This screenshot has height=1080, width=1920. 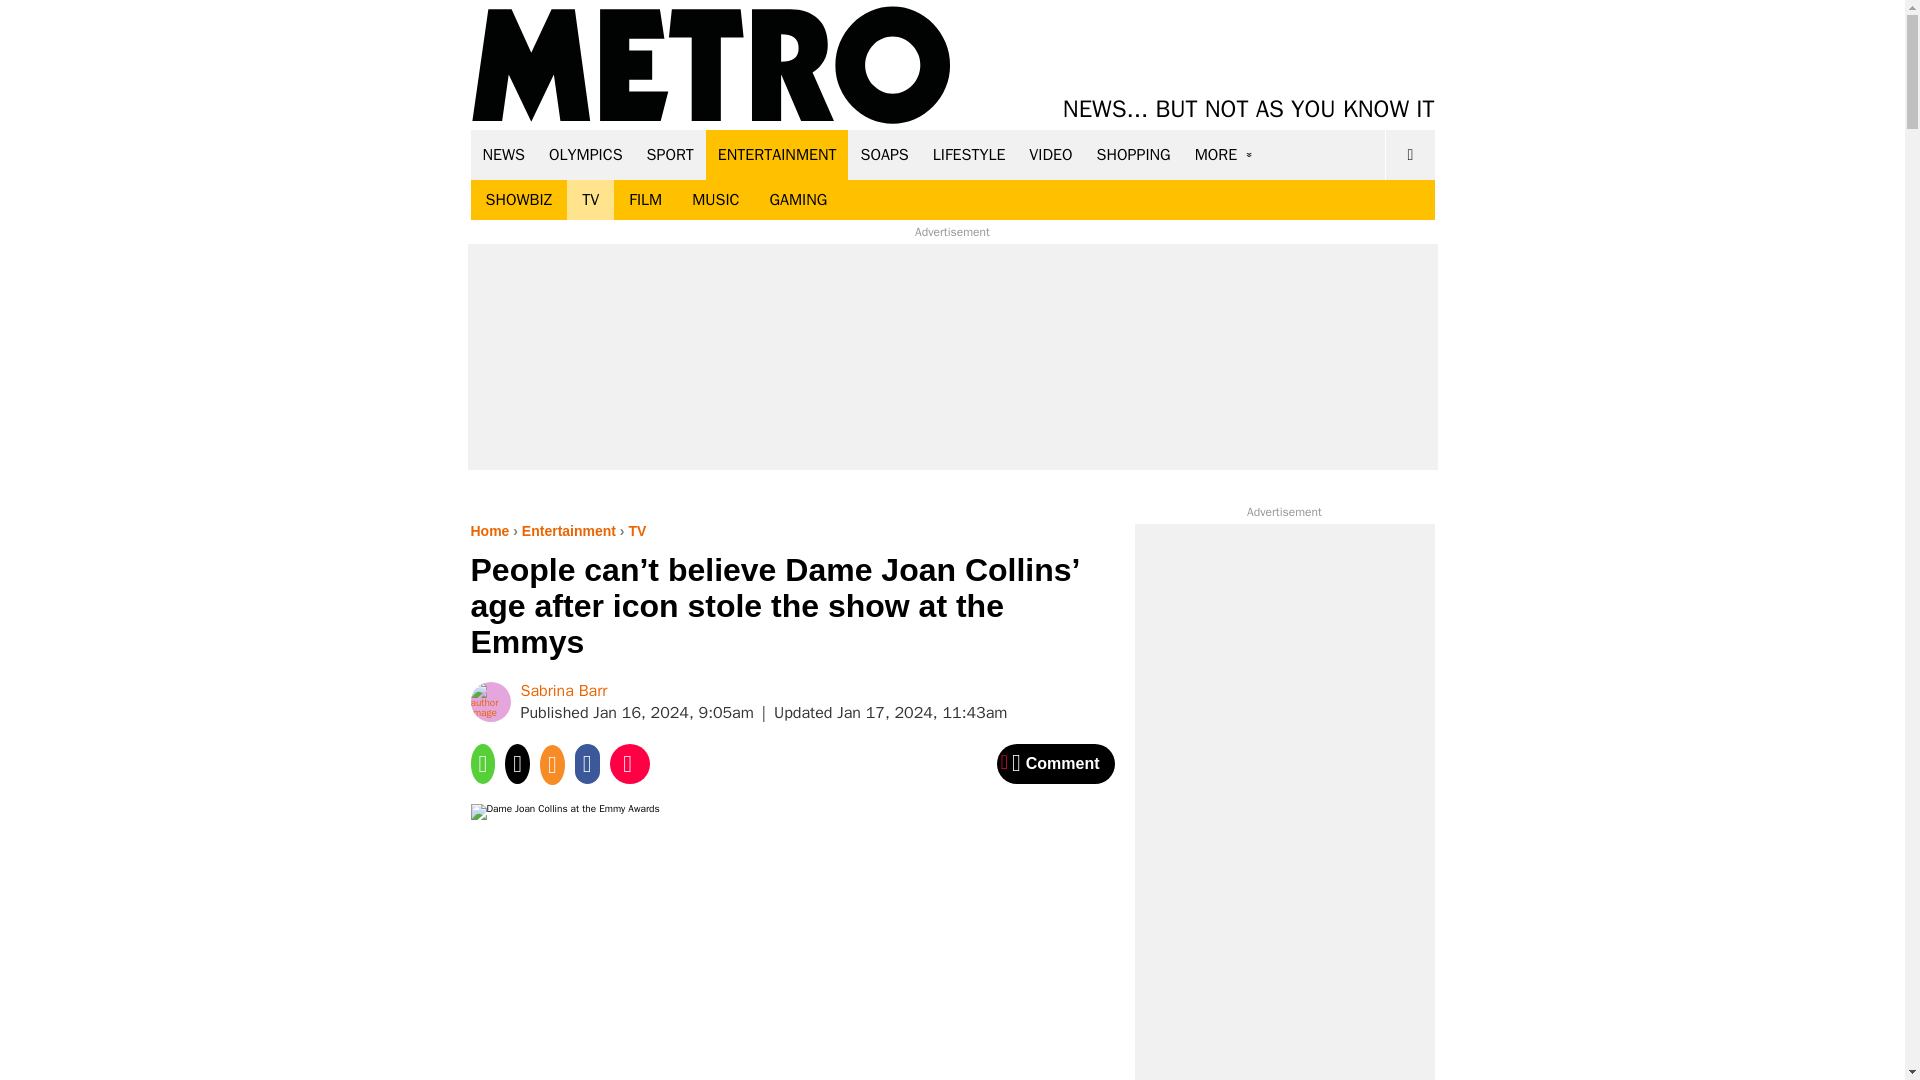 I want to click on SPORT, so click(x=670, y=154).